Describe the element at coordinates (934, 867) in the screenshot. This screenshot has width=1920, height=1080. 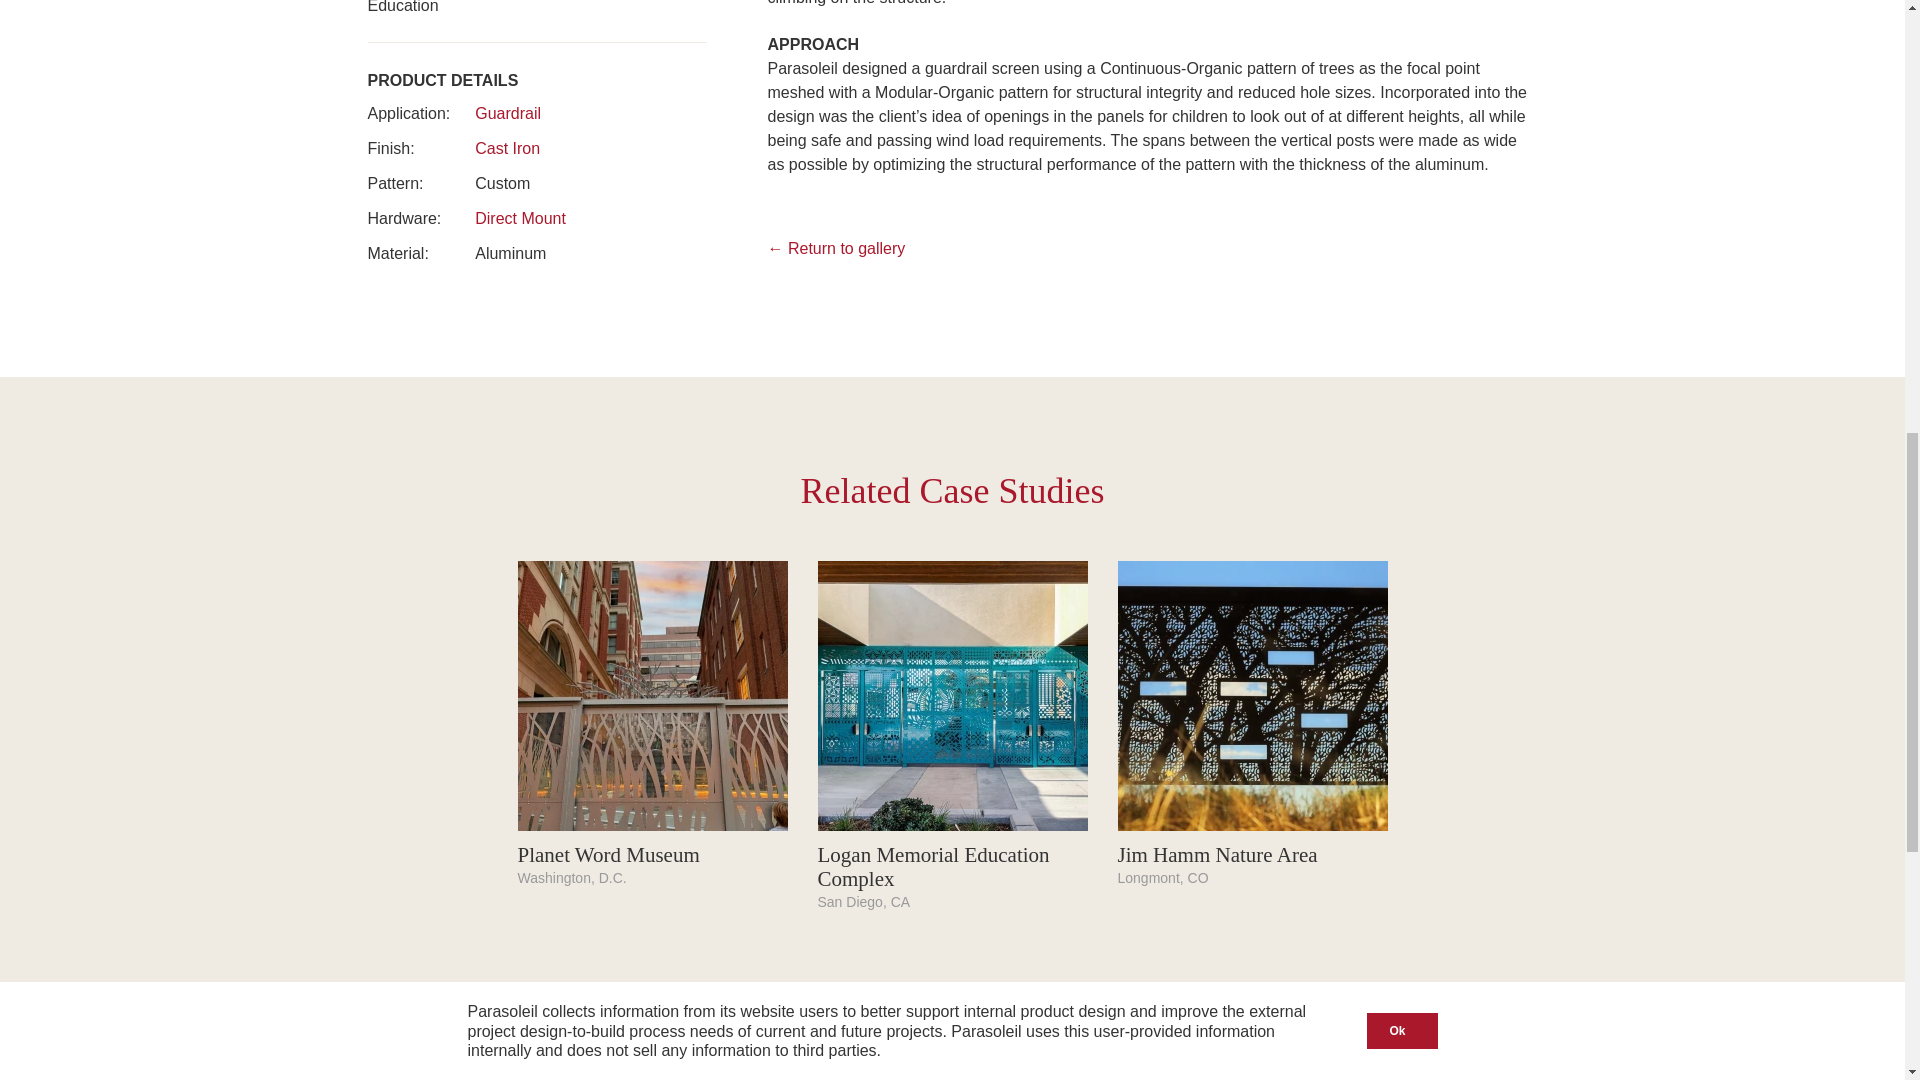
I see `Logan Memorial Education Complex` at that location.